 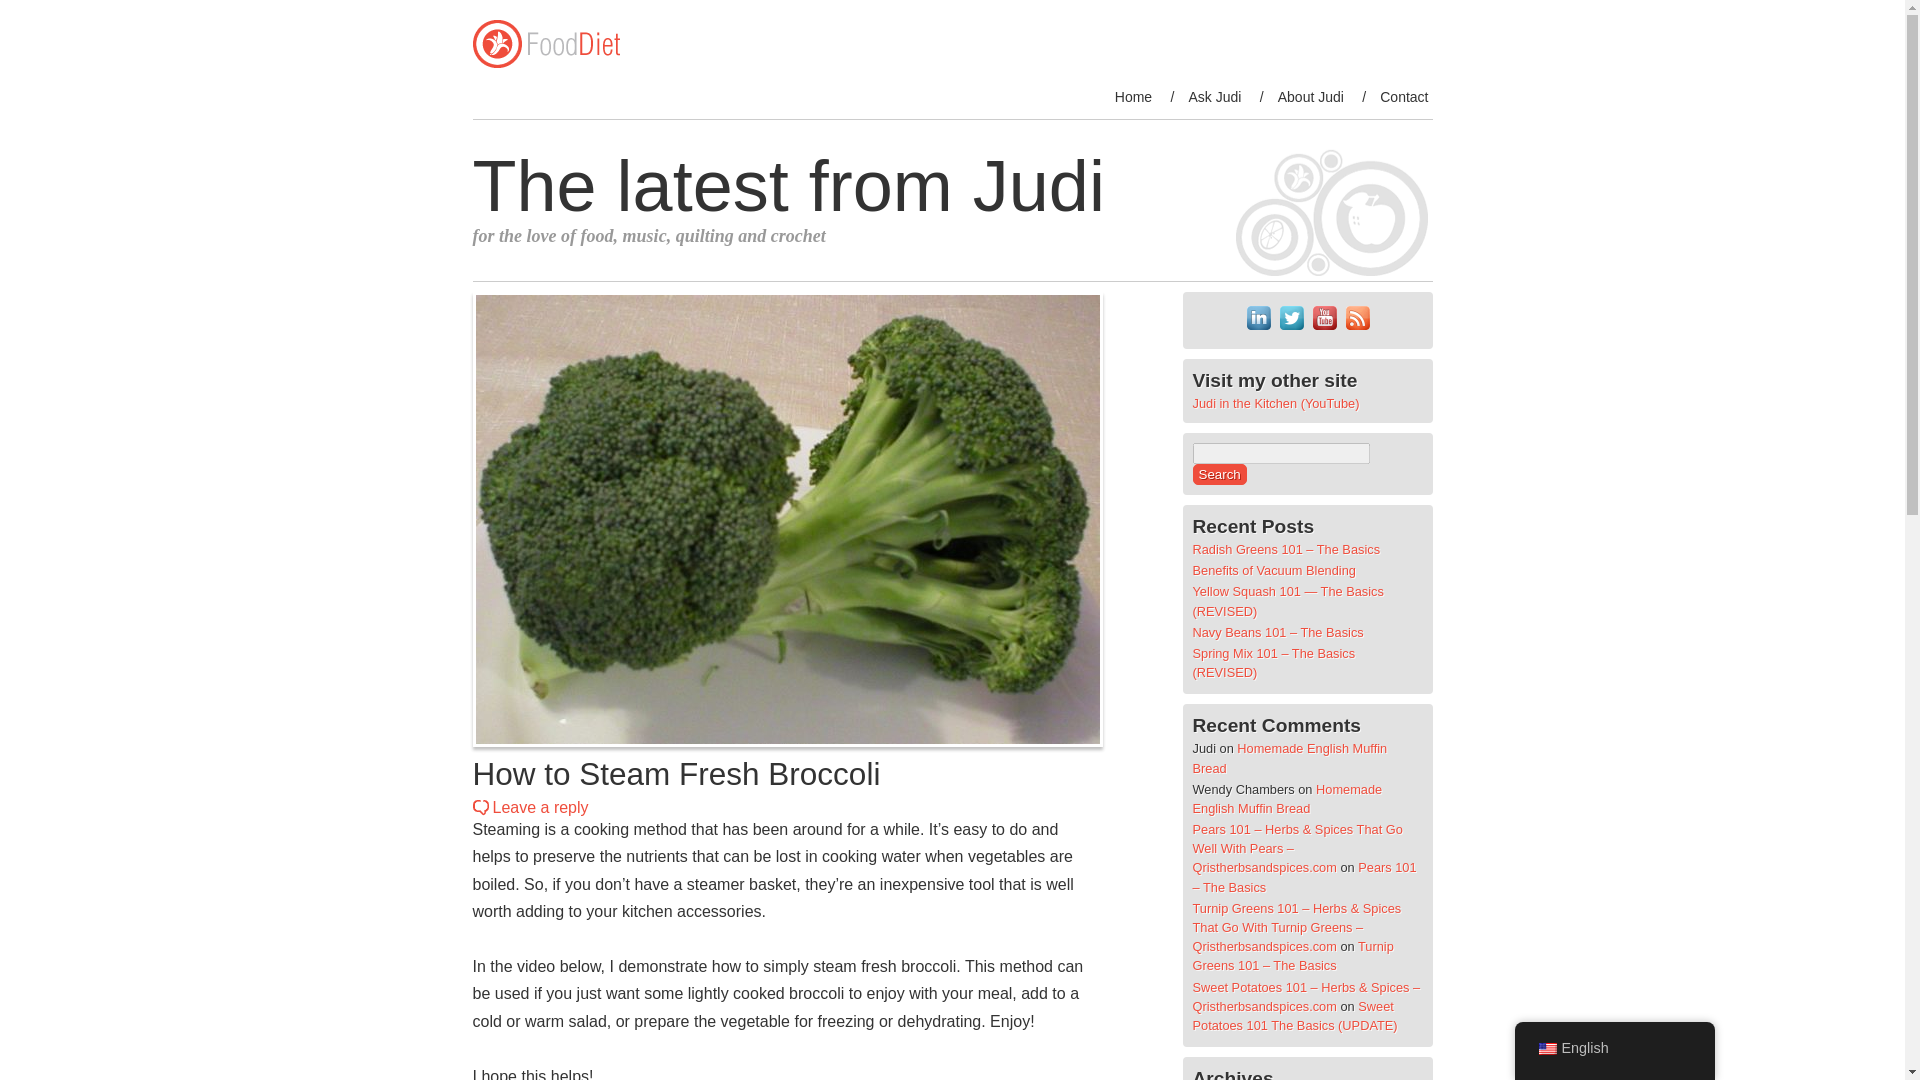 What do you see at coordinates (1356, 328) in the screenshot?
I see `Check Our Feed` at bounding box center [1356, 328].